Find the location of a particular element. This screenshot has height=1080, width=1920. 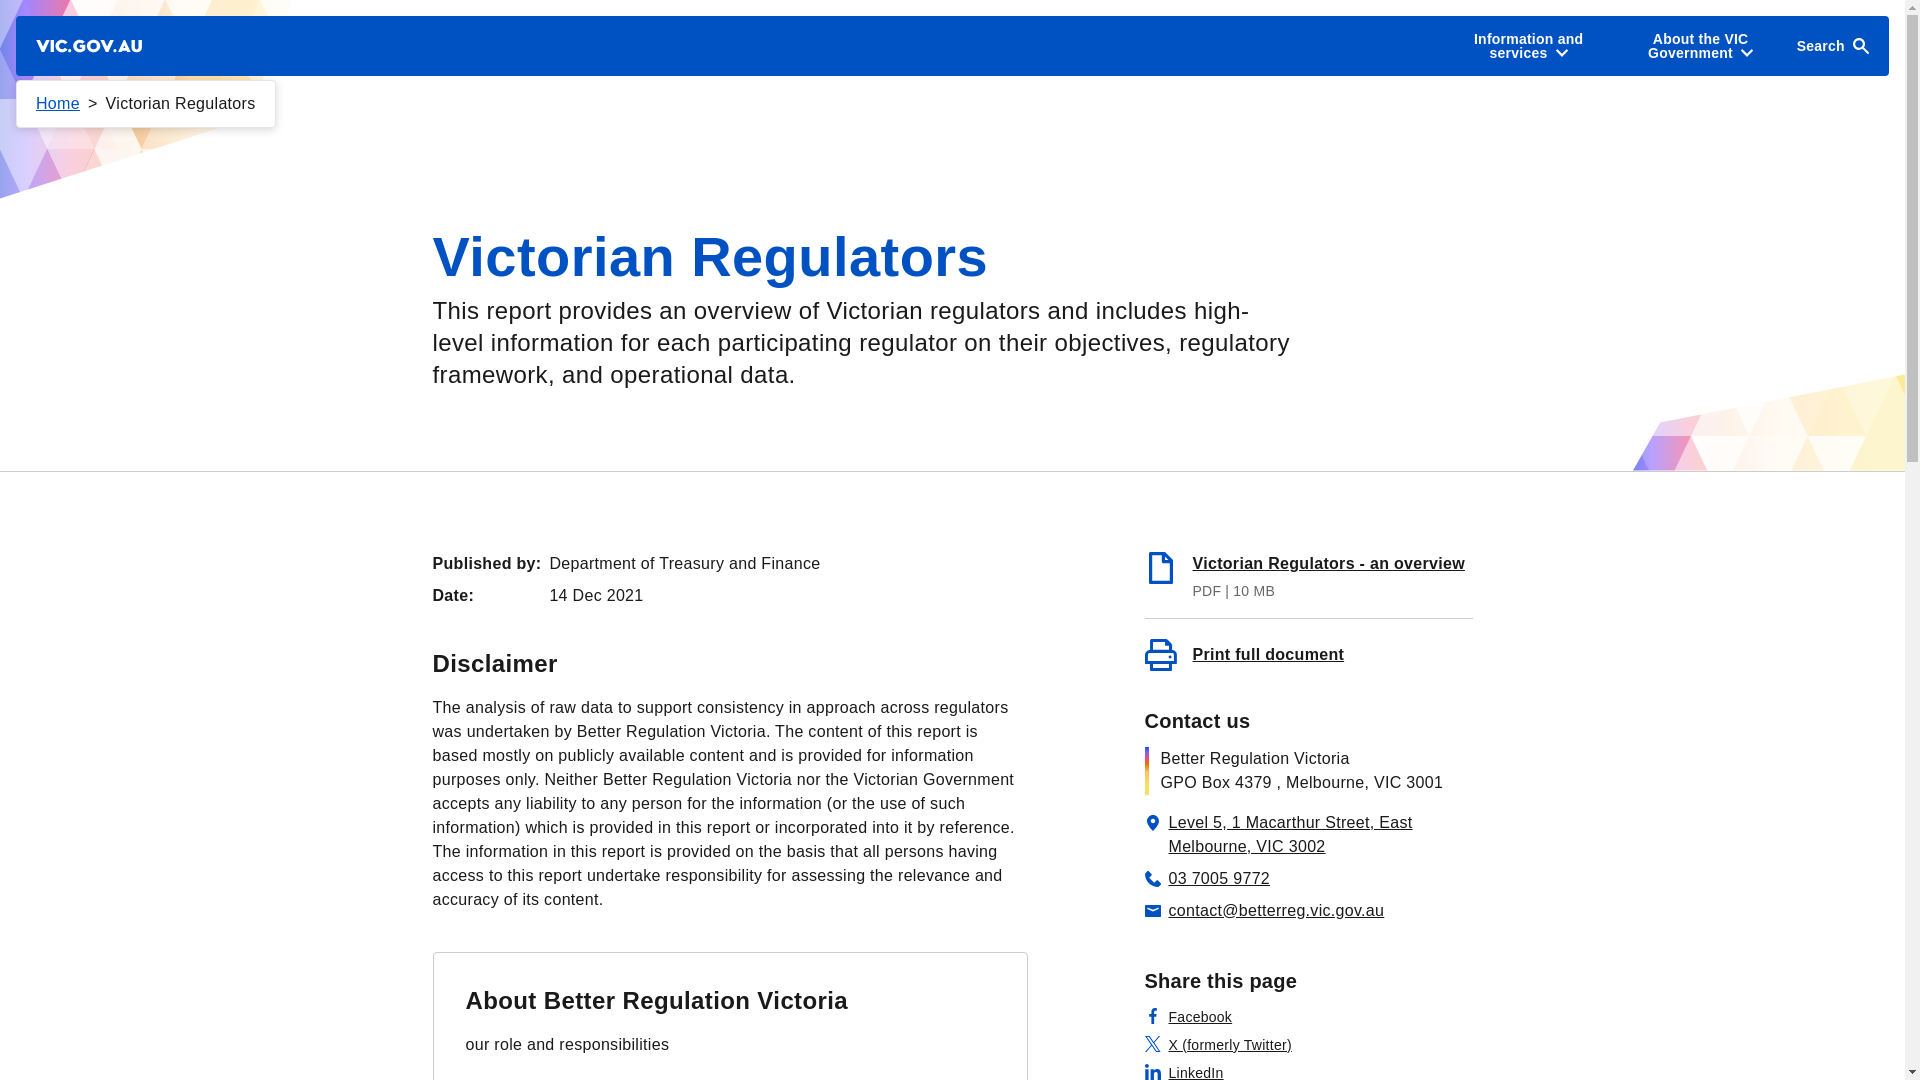

03 7005 9772 is located at coordinates (1308, 834).